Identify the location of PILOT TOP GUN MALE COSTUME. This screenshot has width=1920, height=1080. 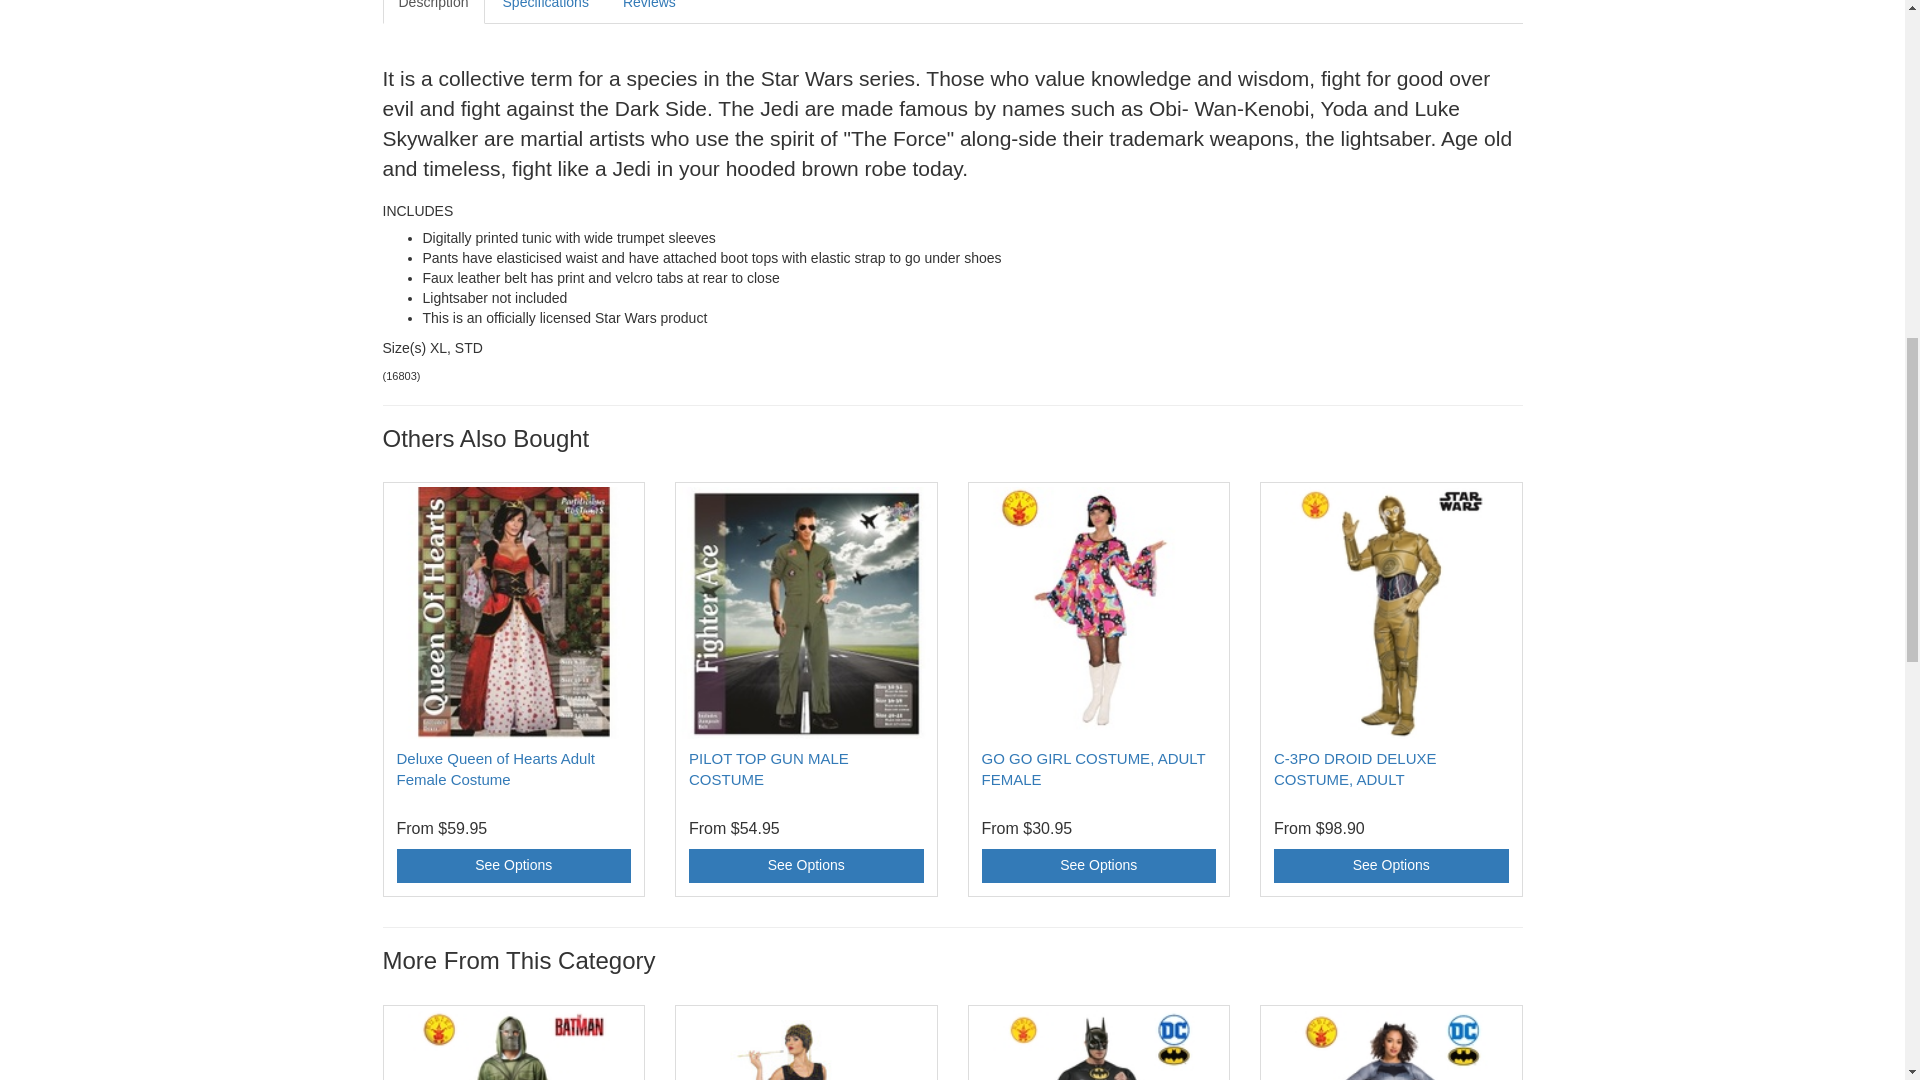
(768, 768).